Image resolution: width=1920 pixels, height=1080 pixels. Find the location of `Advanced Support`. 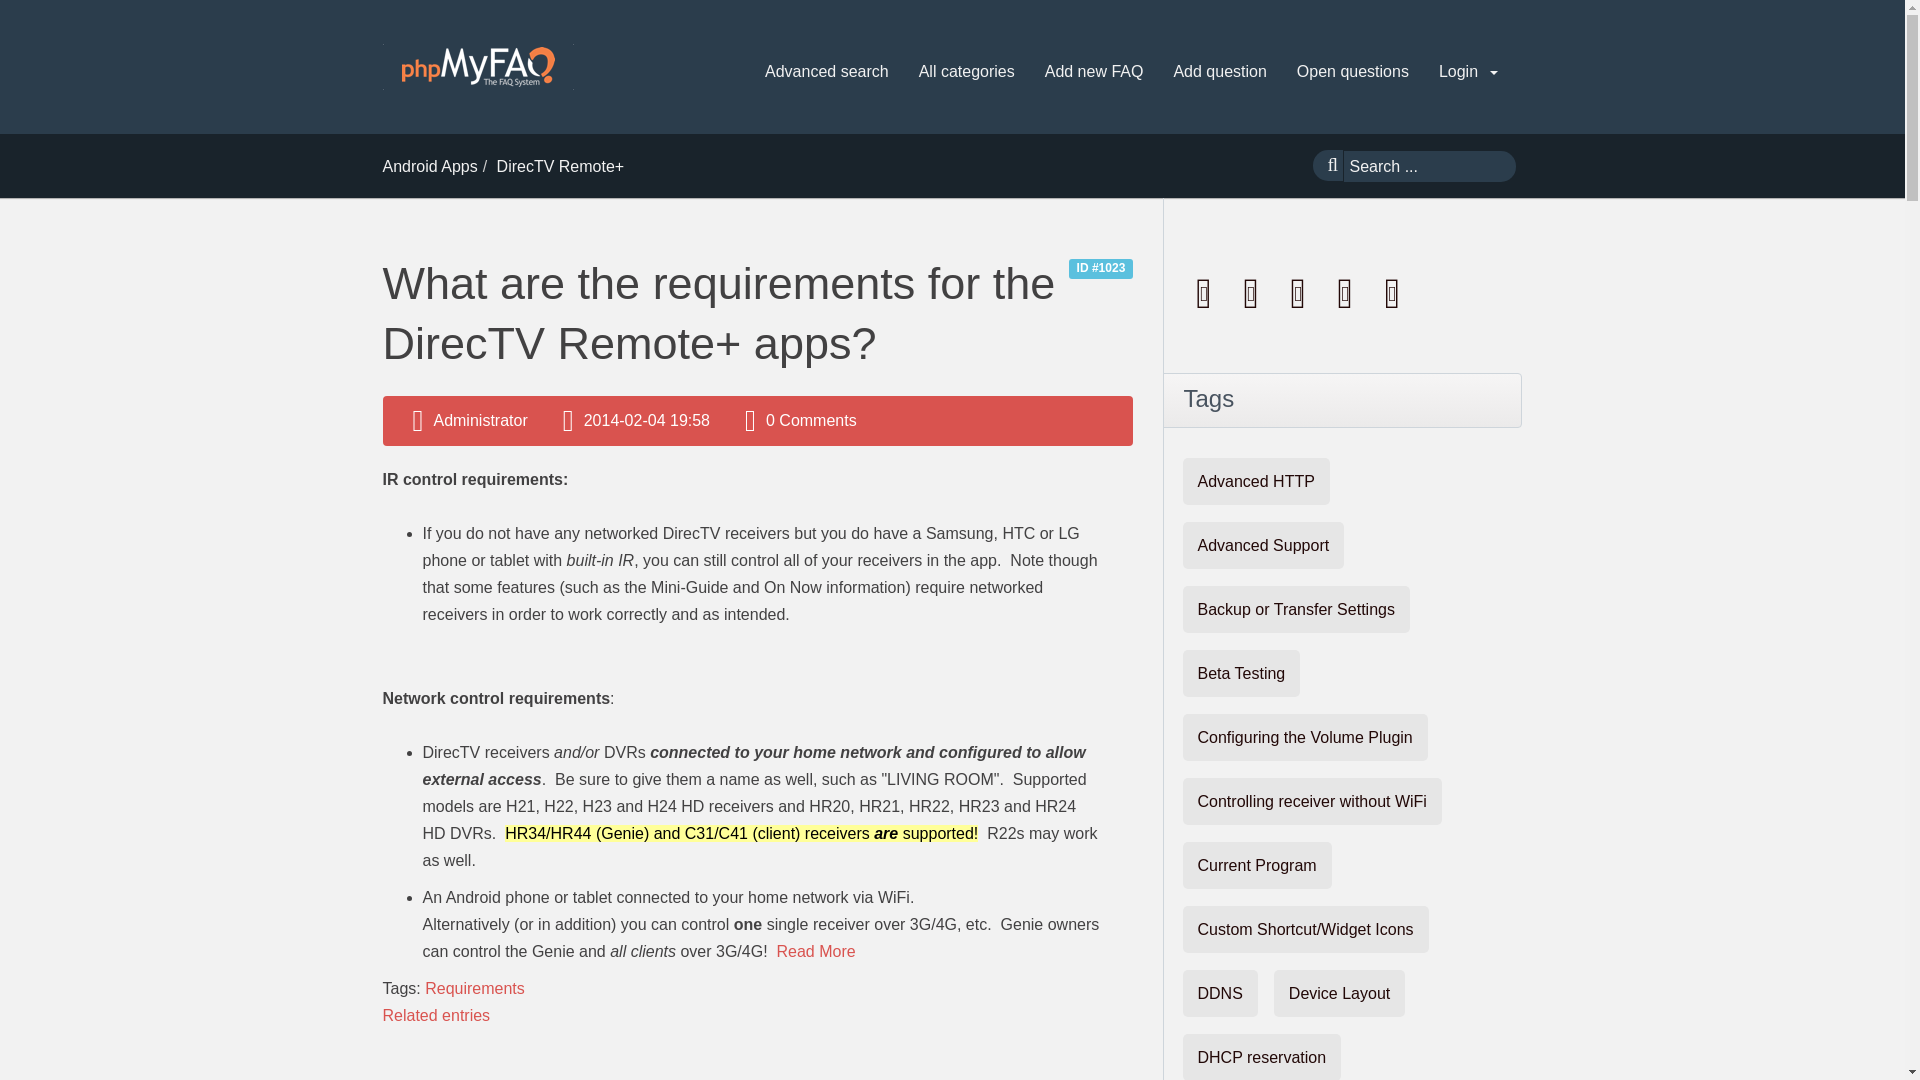

Advanced Support is located at coordinates (1263, 545).